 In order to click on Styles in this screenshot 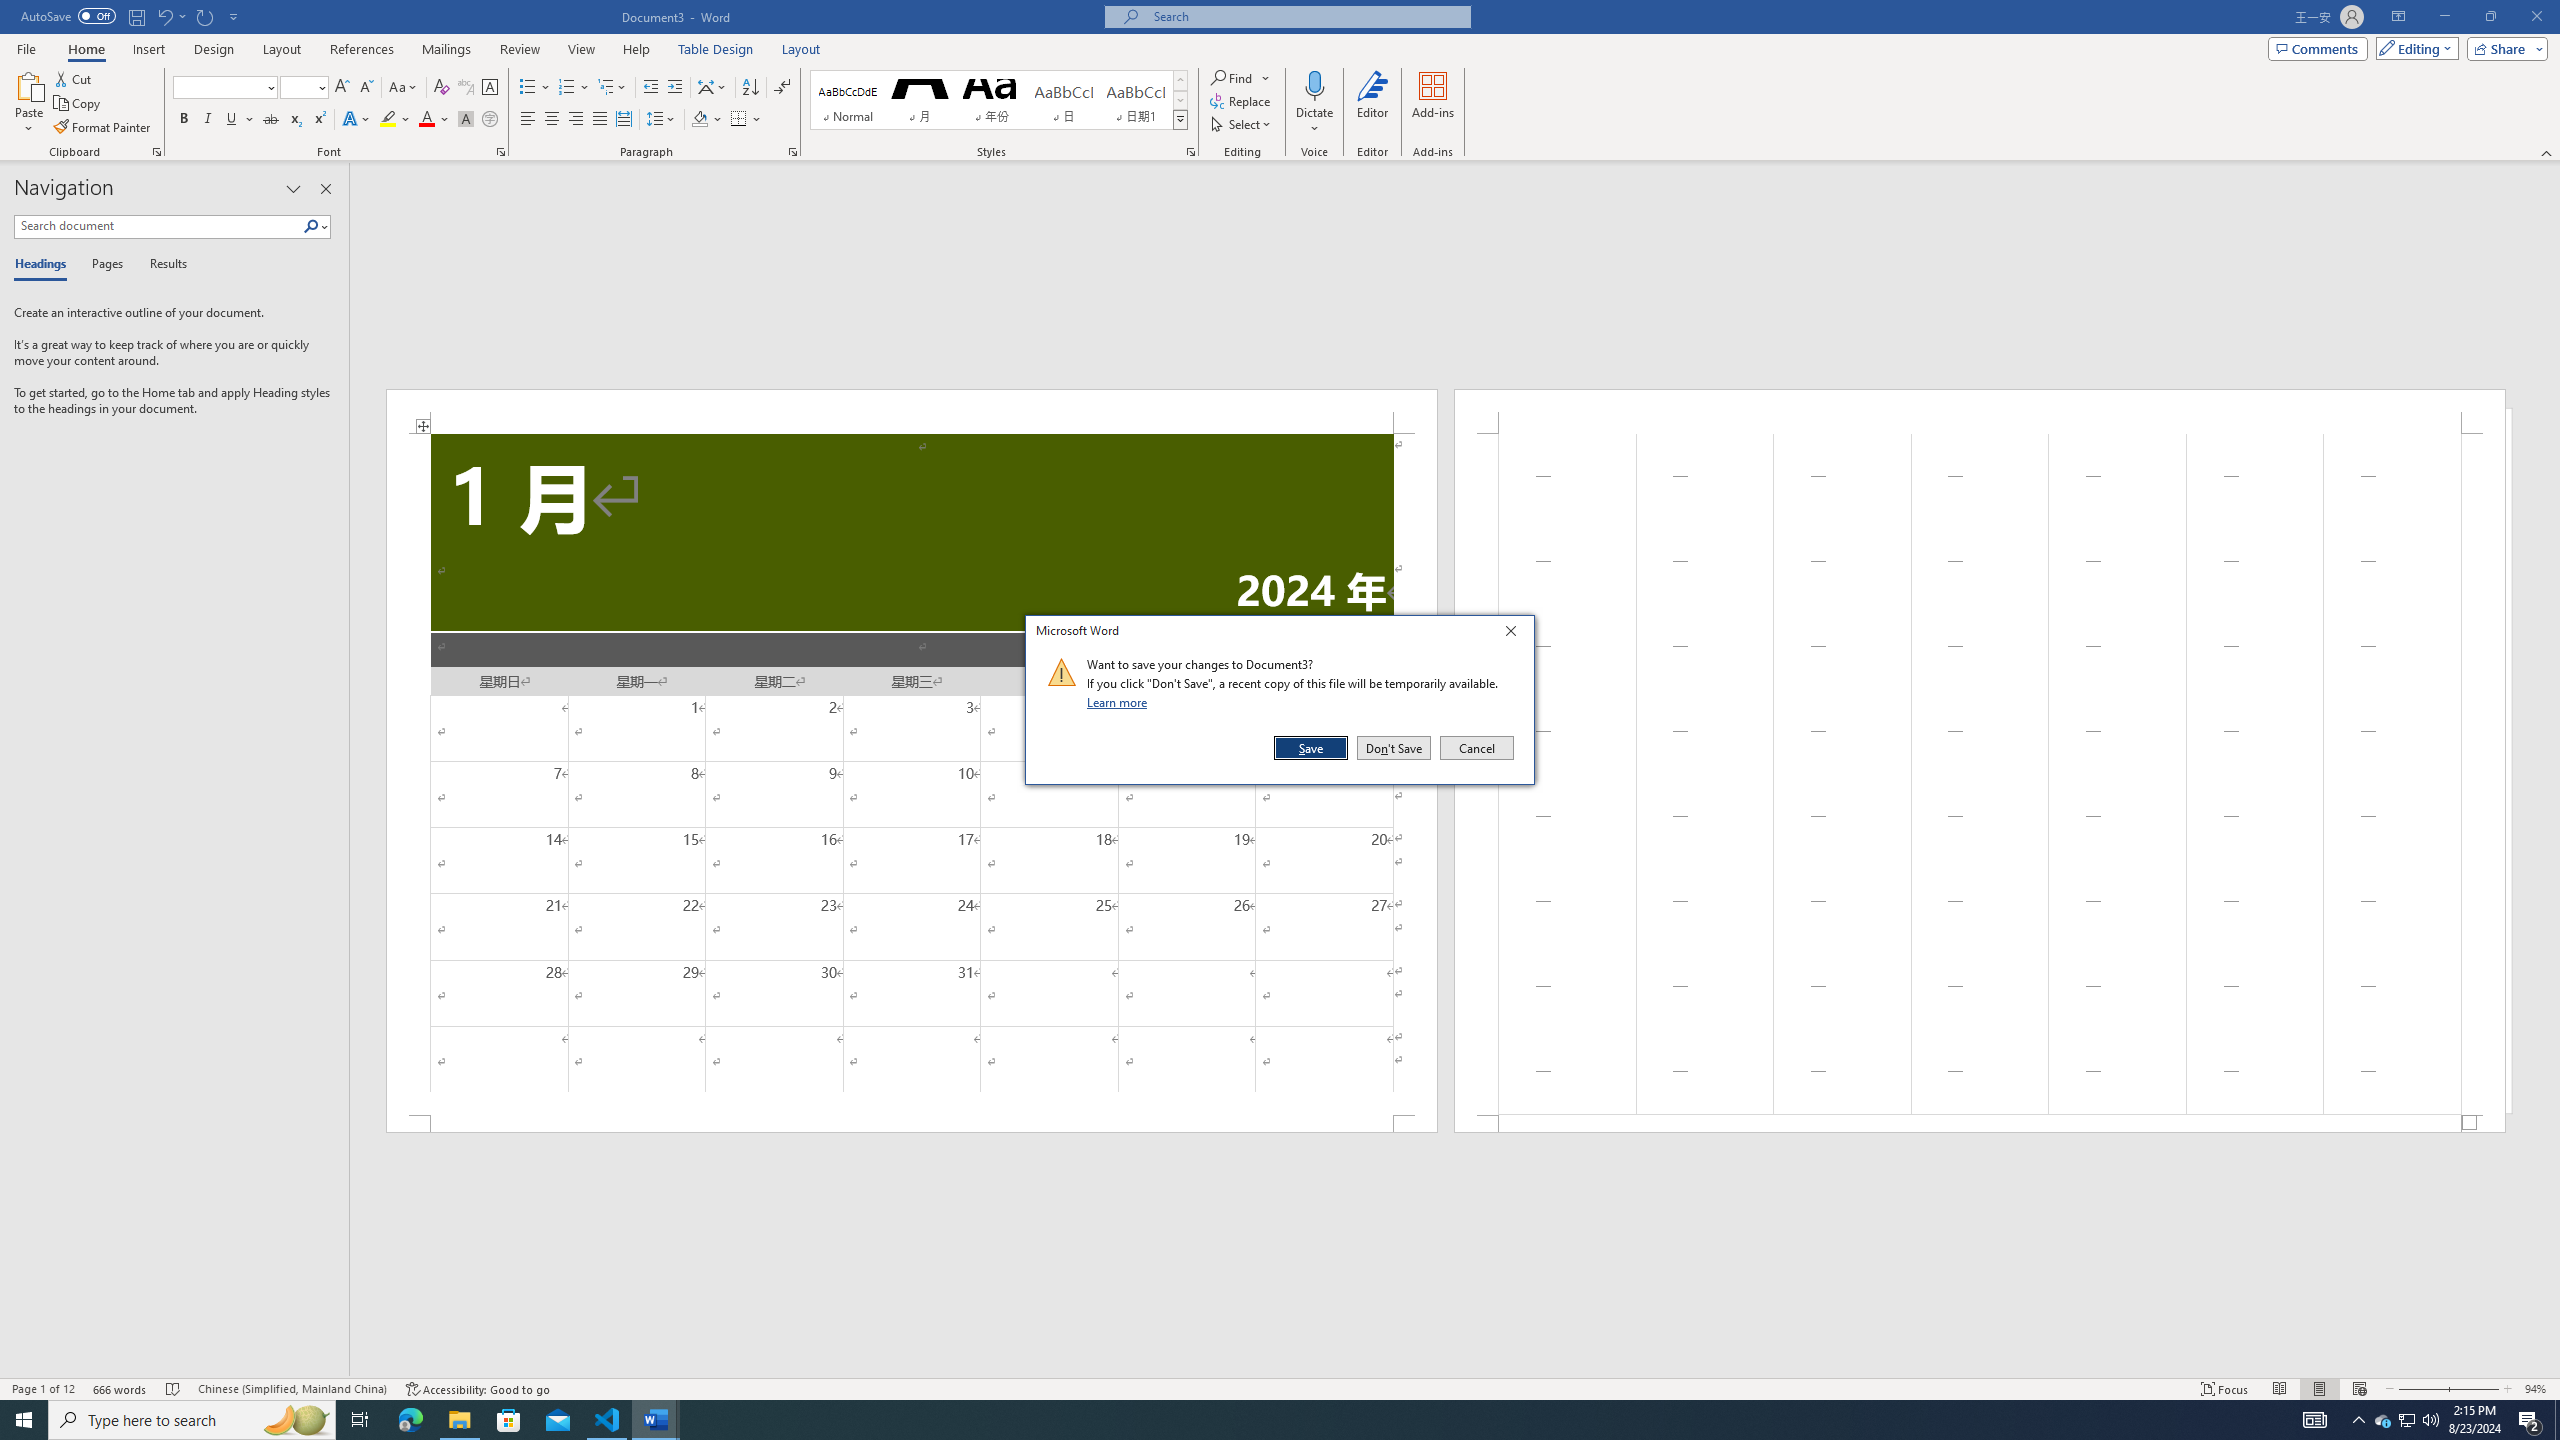, I will do `click(1180, 119)`.